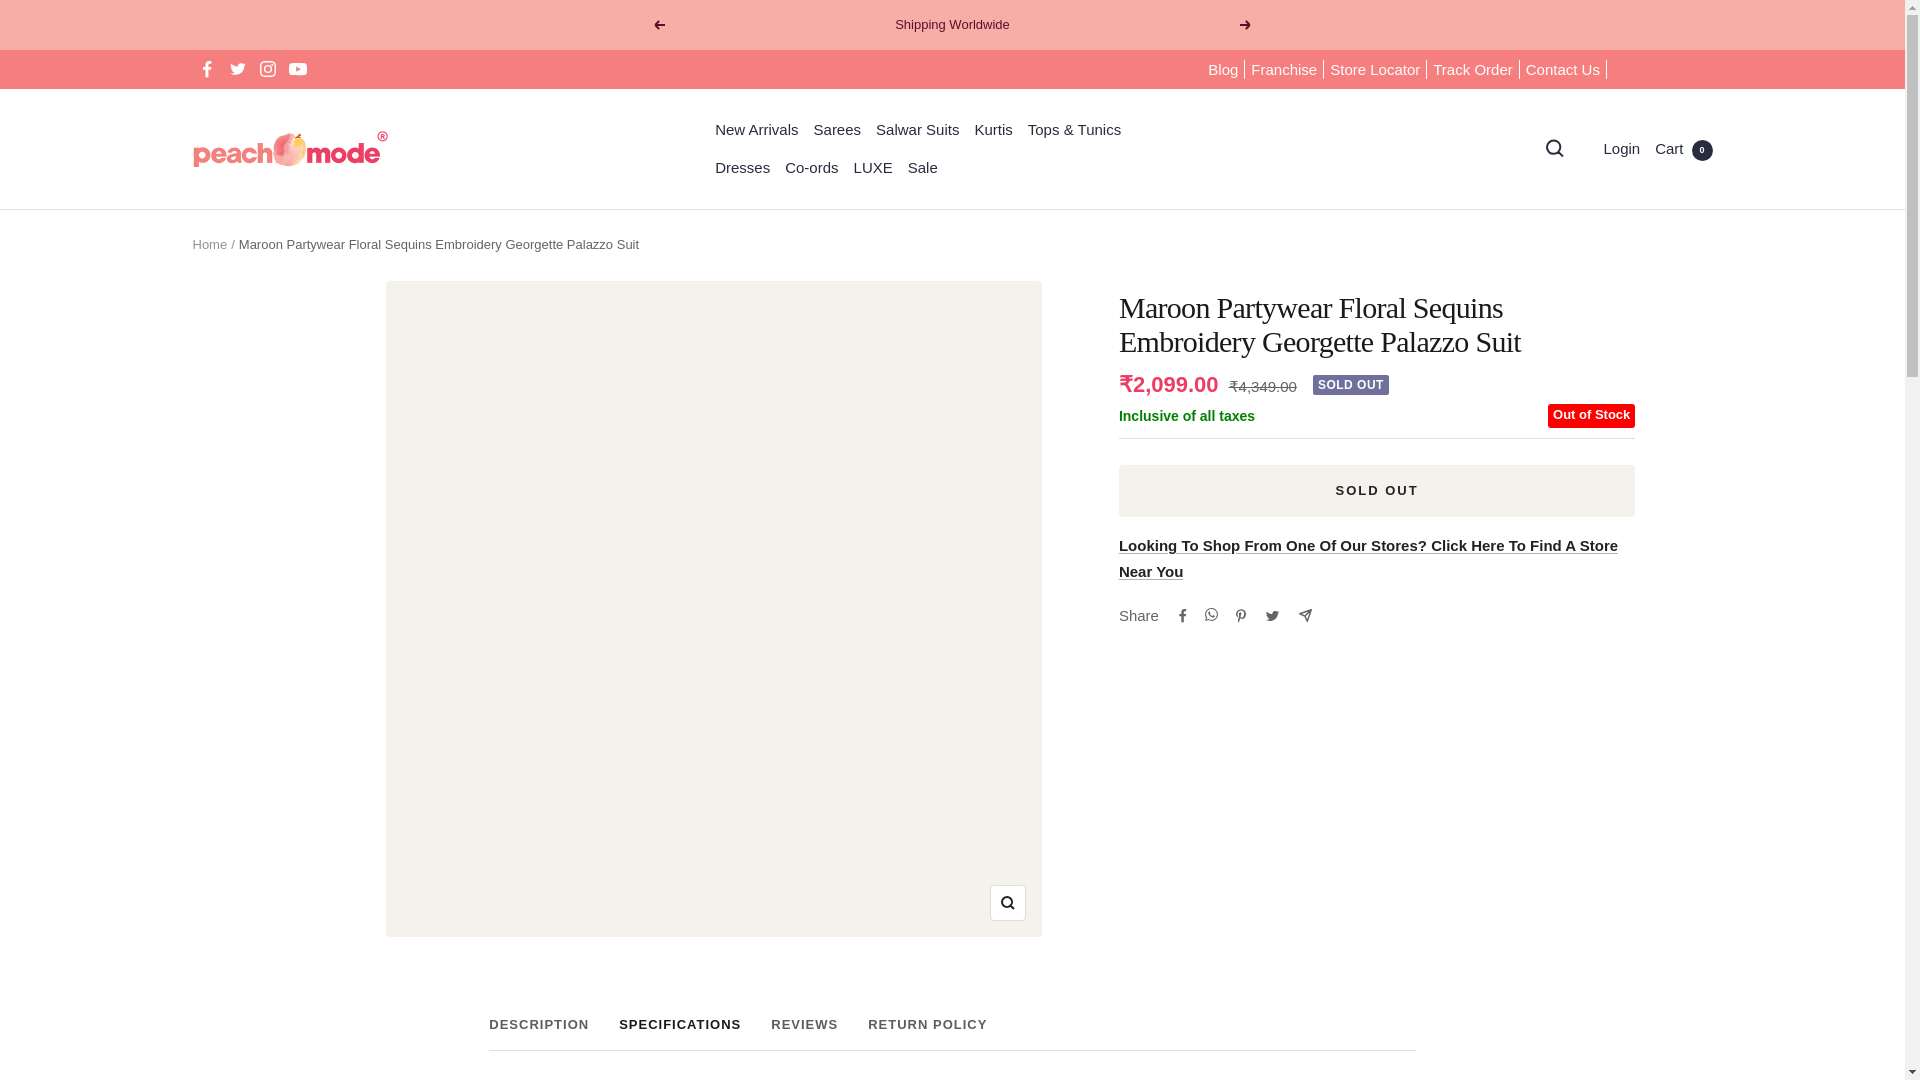 The width and height of the screenshot is (1920, 1080). What do you see at coordinates (1584, 501) in the screenshot?
I see `IN` at bounding box center [1584, 501].